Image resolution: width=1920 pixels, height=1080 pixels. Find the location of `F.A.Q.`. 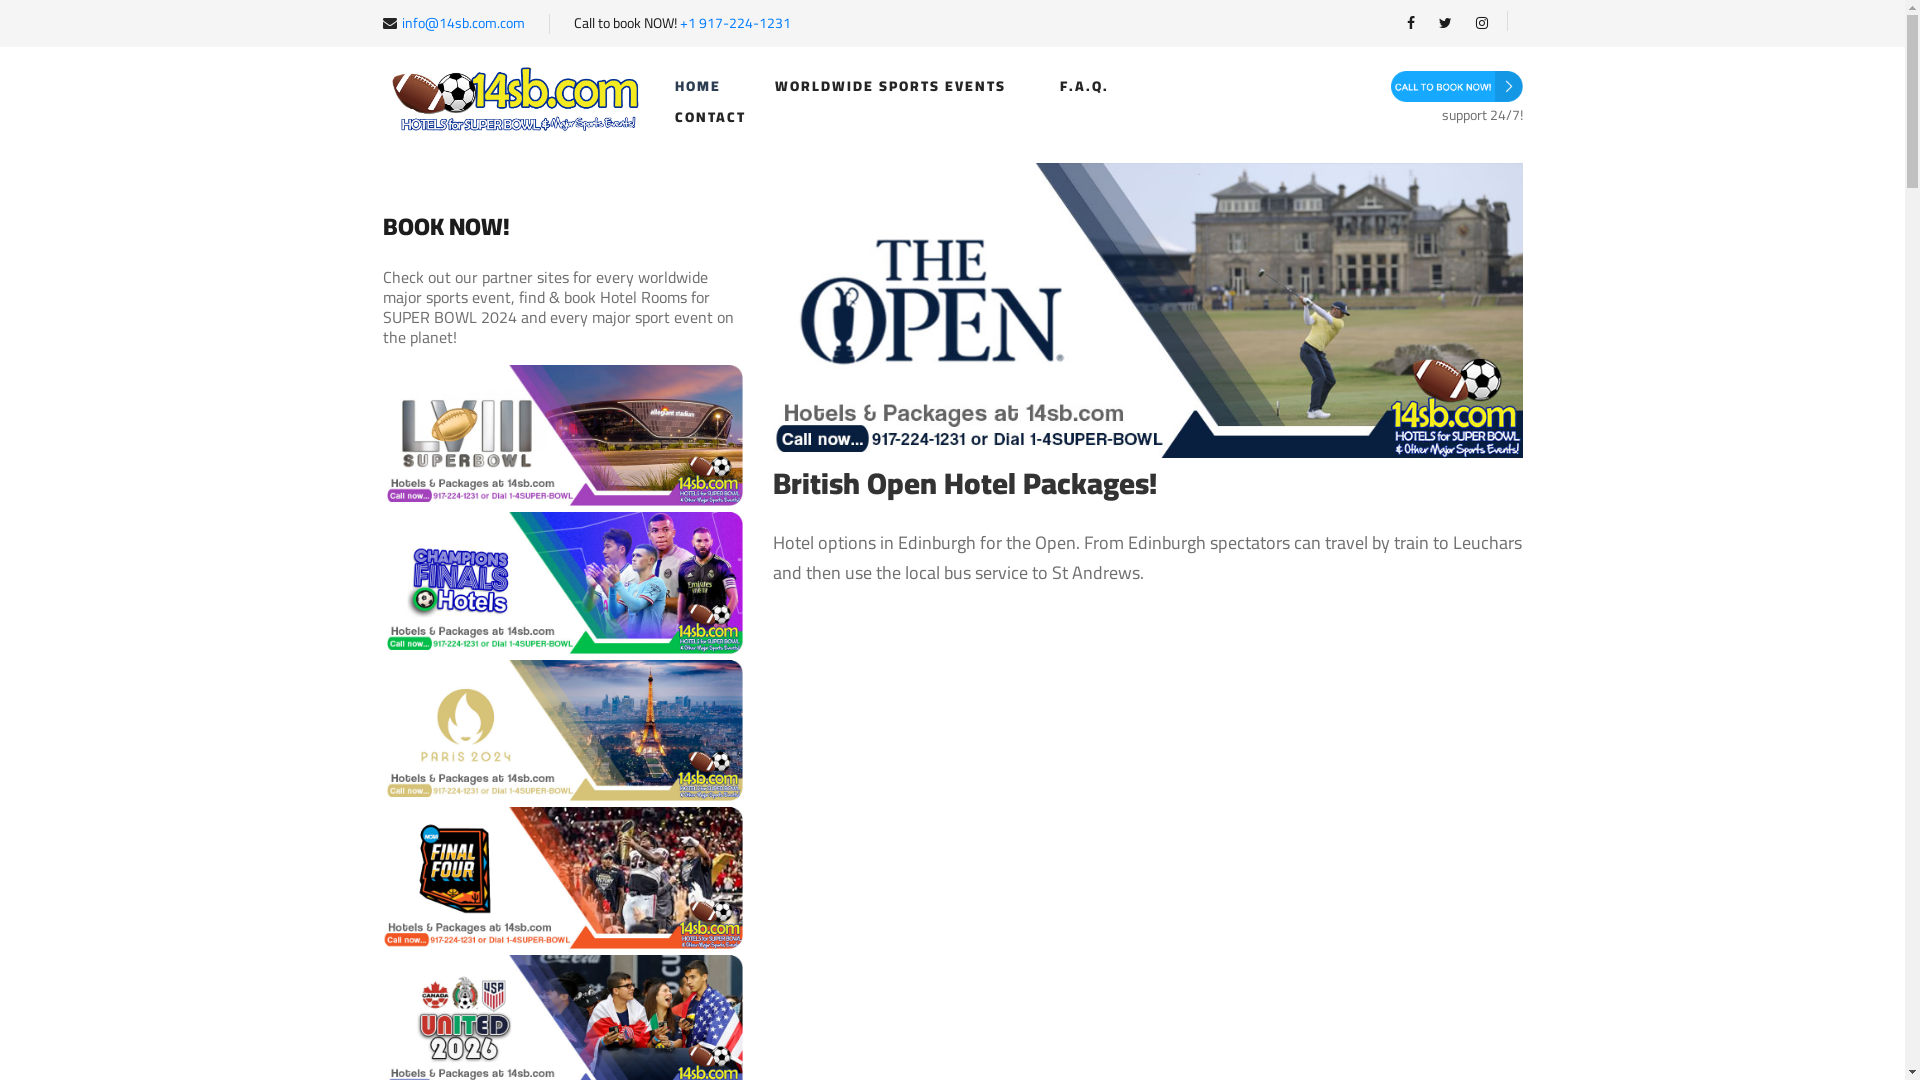

F.A.Q. is located at coordinates (1084, 86).